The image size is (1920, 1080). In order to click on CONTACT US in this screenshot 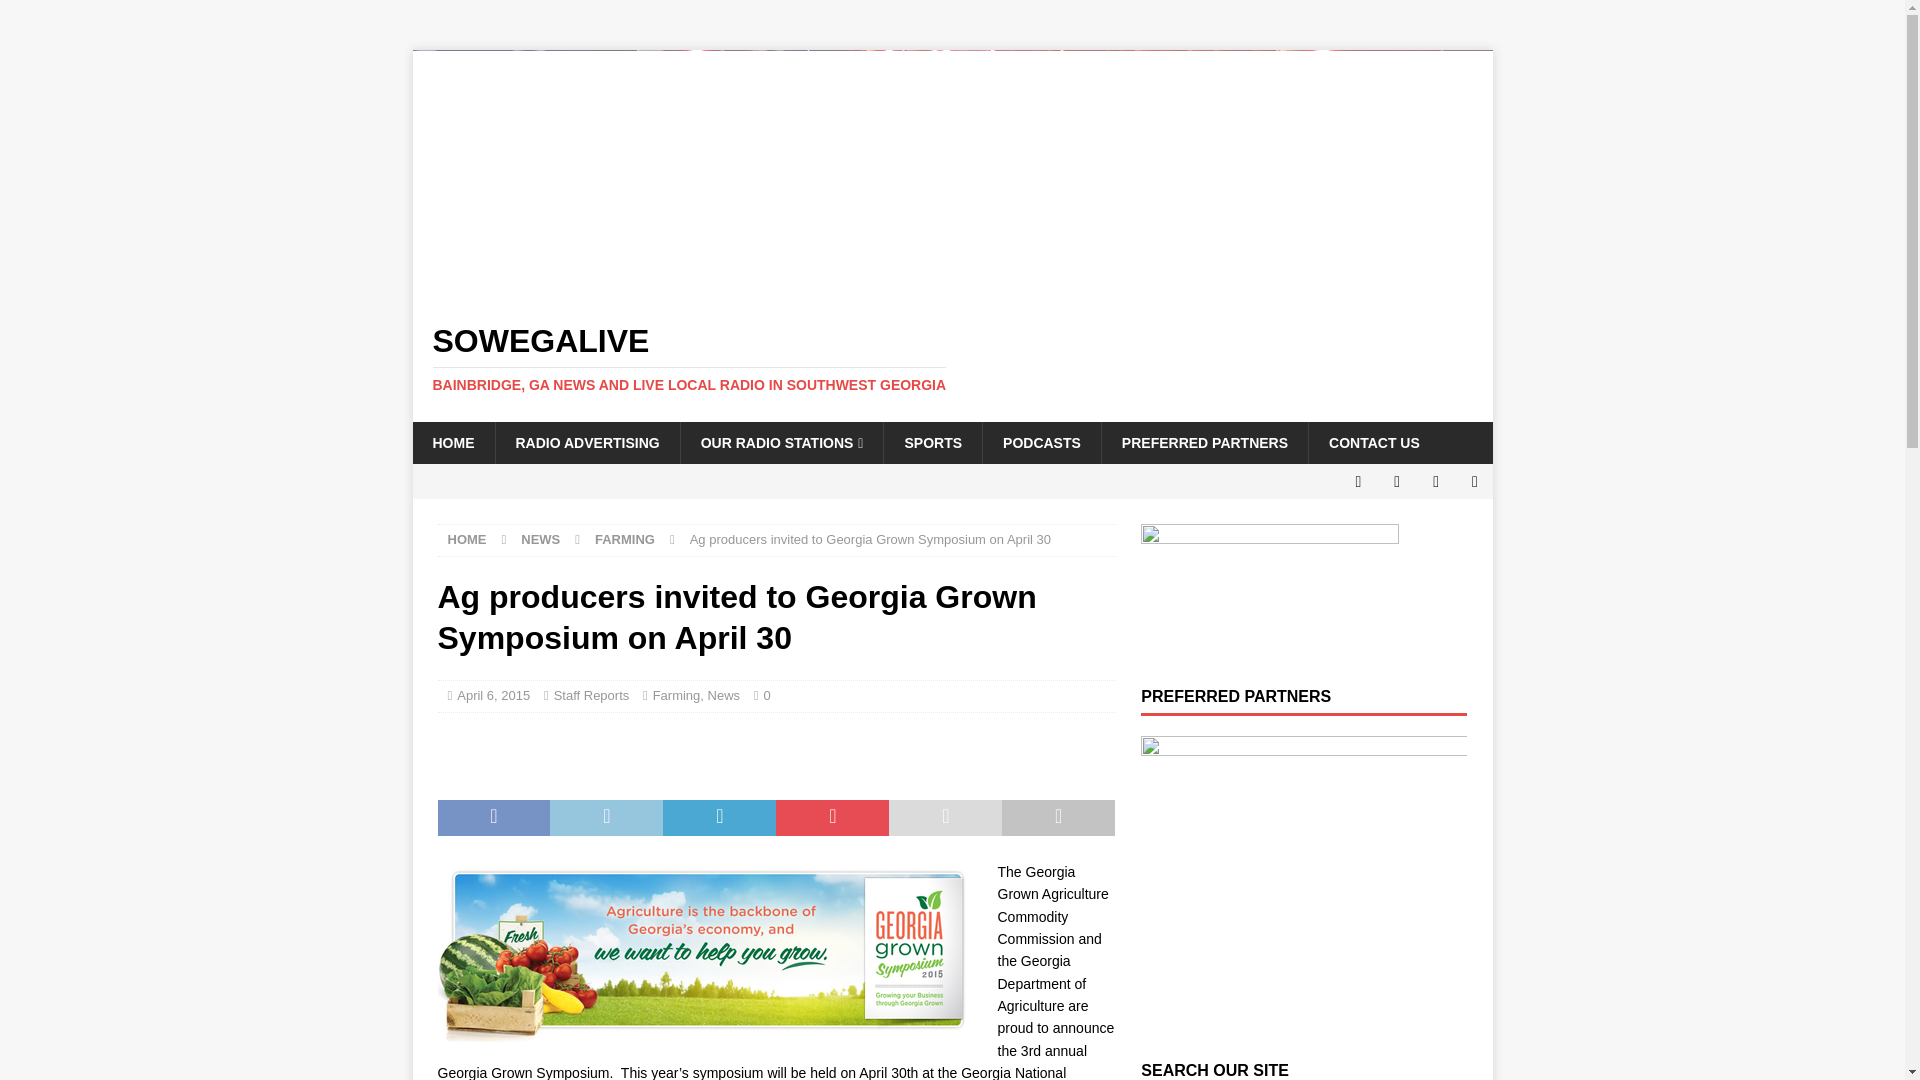, I will do `click(1374, 443)`.